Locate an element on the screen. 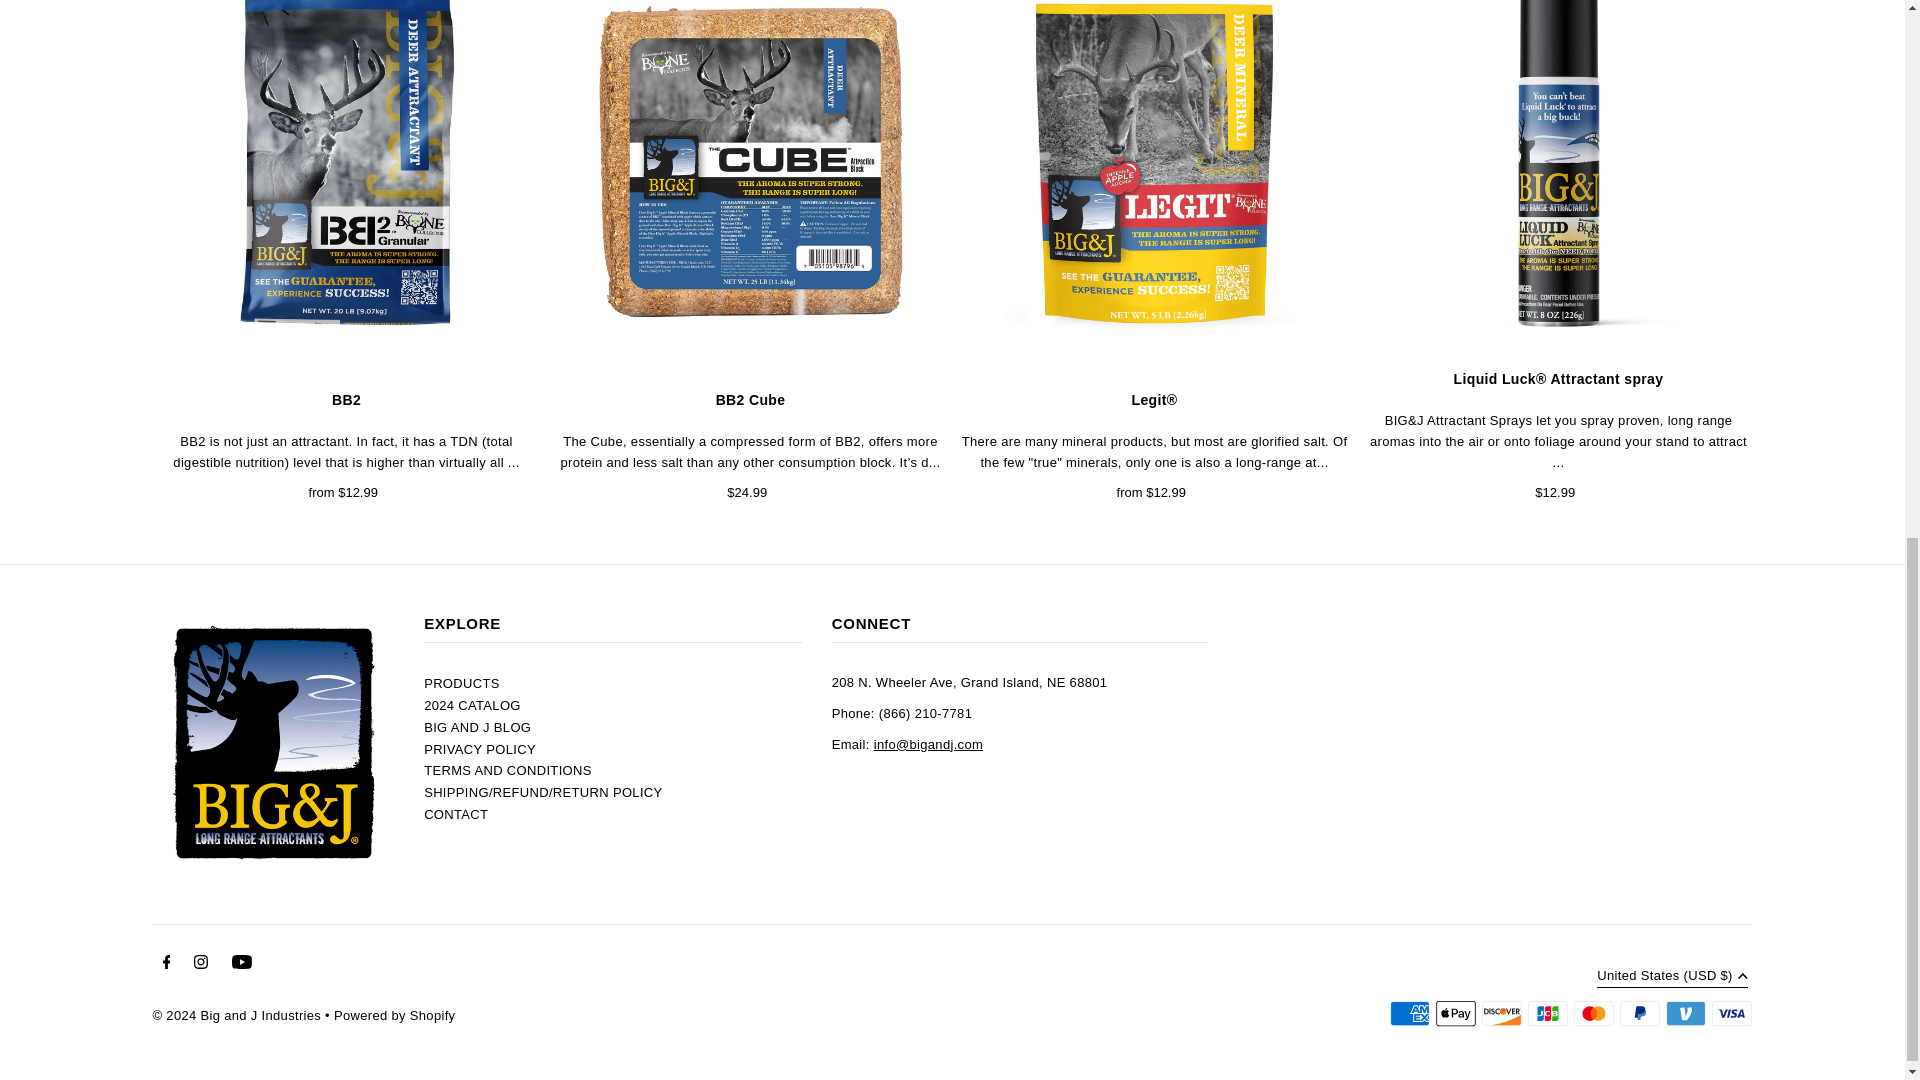 This screenshot has width=1920, height=1080. Mastercard is located at coordinates (1594, 1014).